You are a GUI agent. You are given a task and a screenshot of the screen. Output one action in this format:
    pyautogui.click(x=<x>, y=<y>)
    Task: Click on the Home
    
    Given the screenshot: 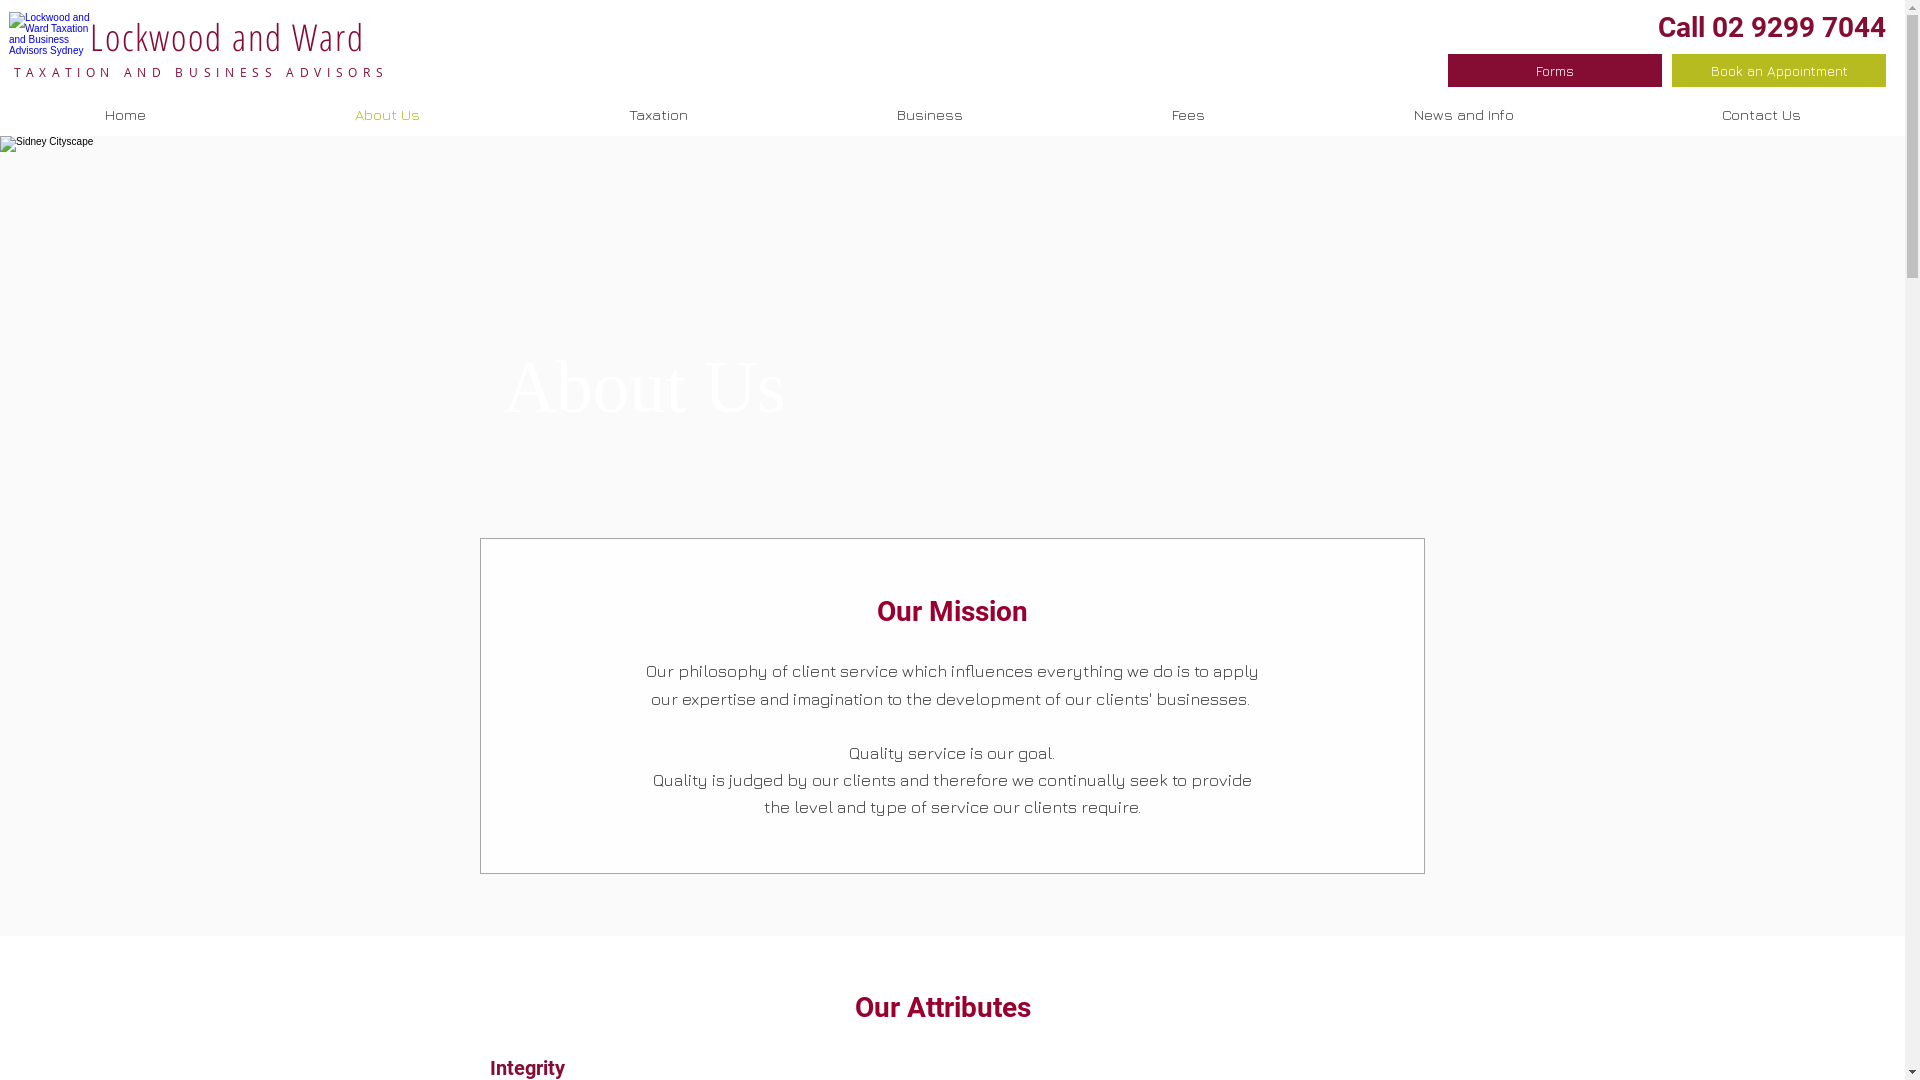 What is the action you would take?
    pyautogui.click(x=50, y=37)
    